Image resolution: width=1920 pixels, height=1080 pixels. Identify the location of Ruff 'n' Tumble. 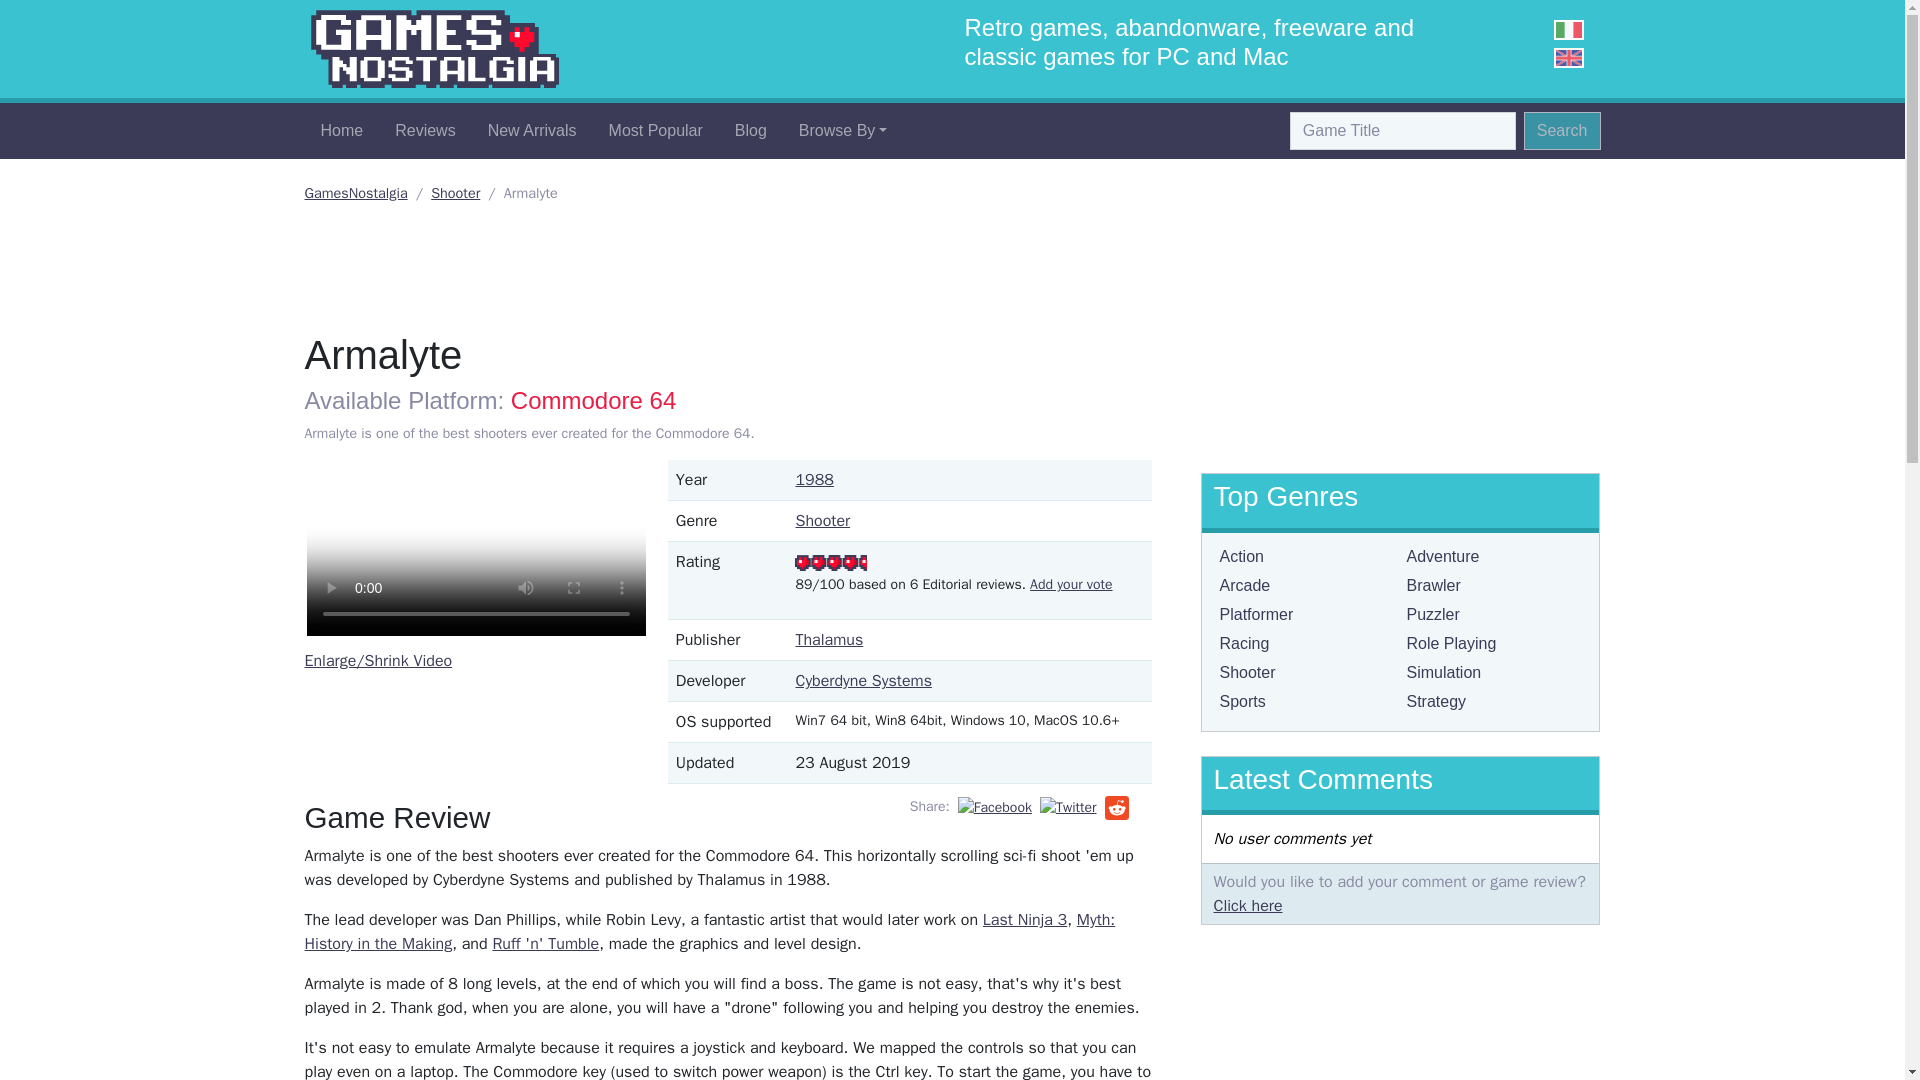
(545, 944).